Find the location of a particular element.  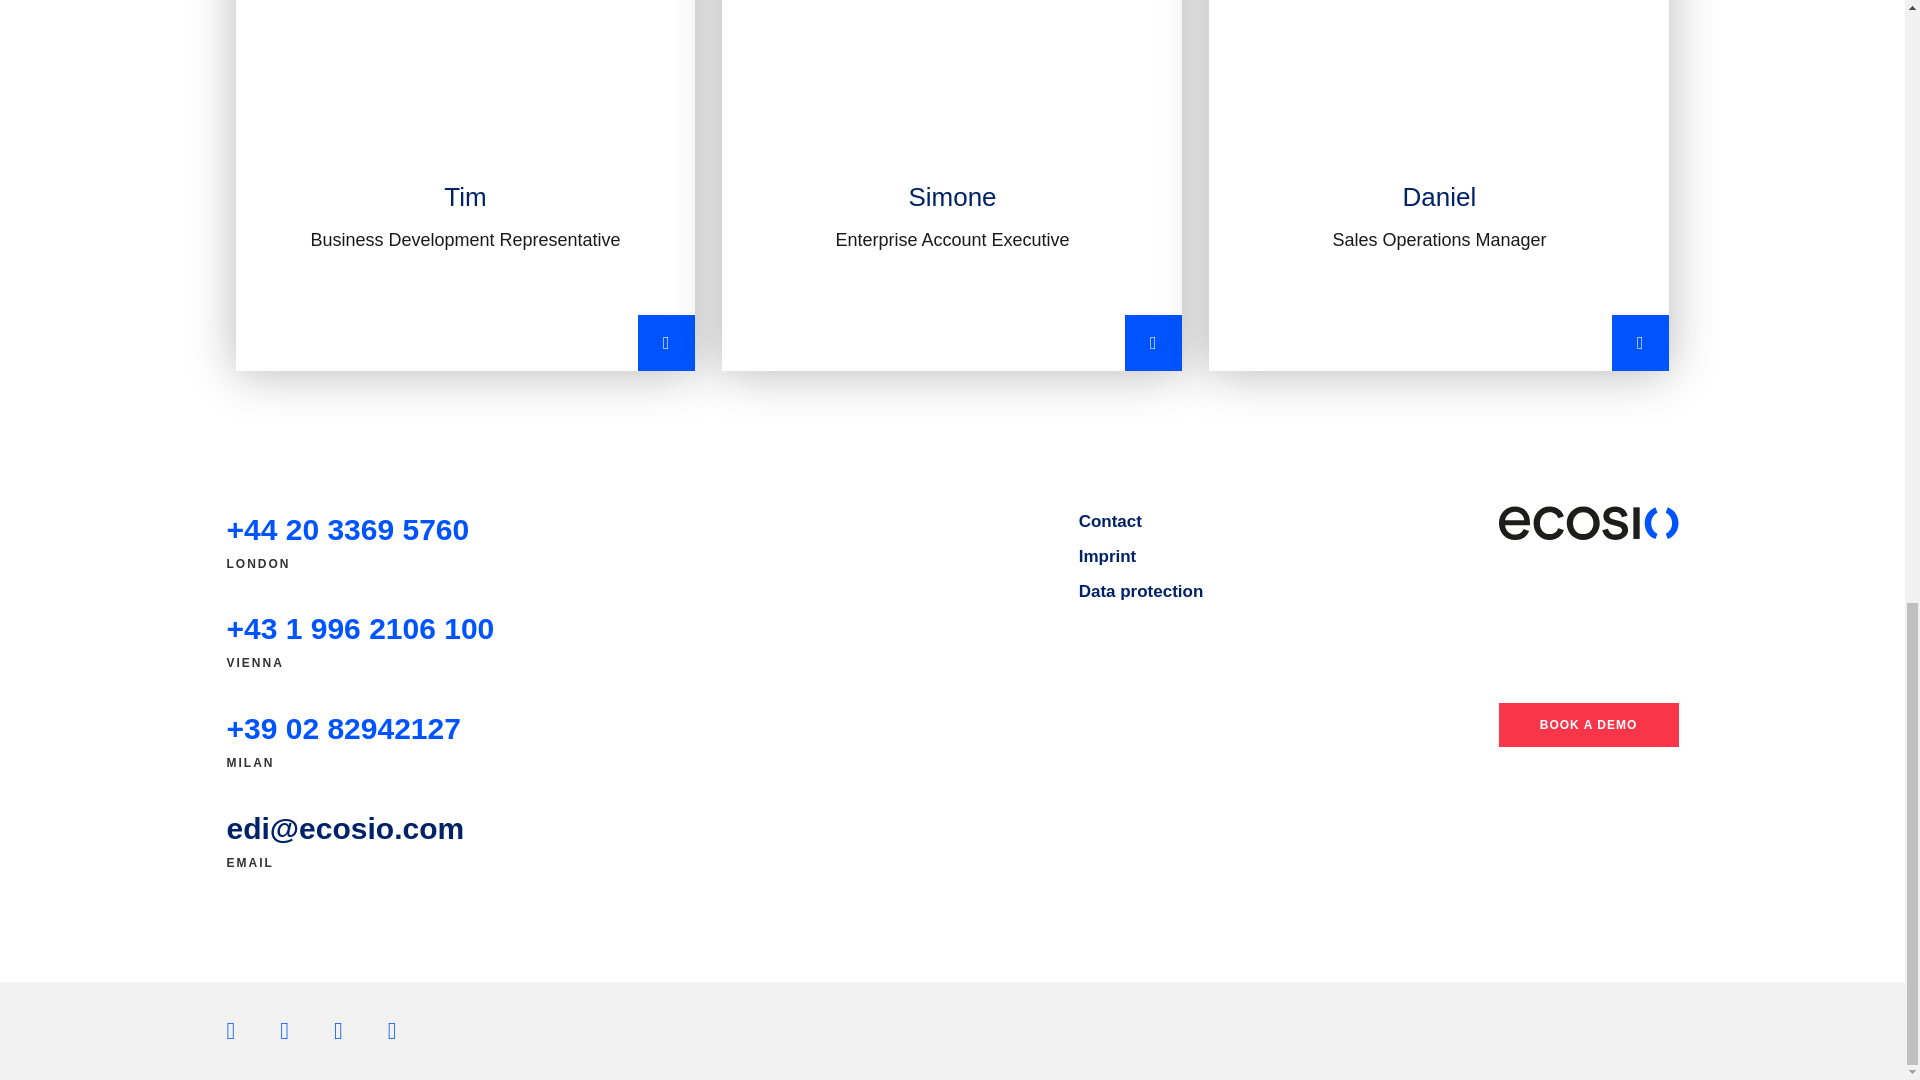

Ecosio MILAN is located at coordinates (343, 728).